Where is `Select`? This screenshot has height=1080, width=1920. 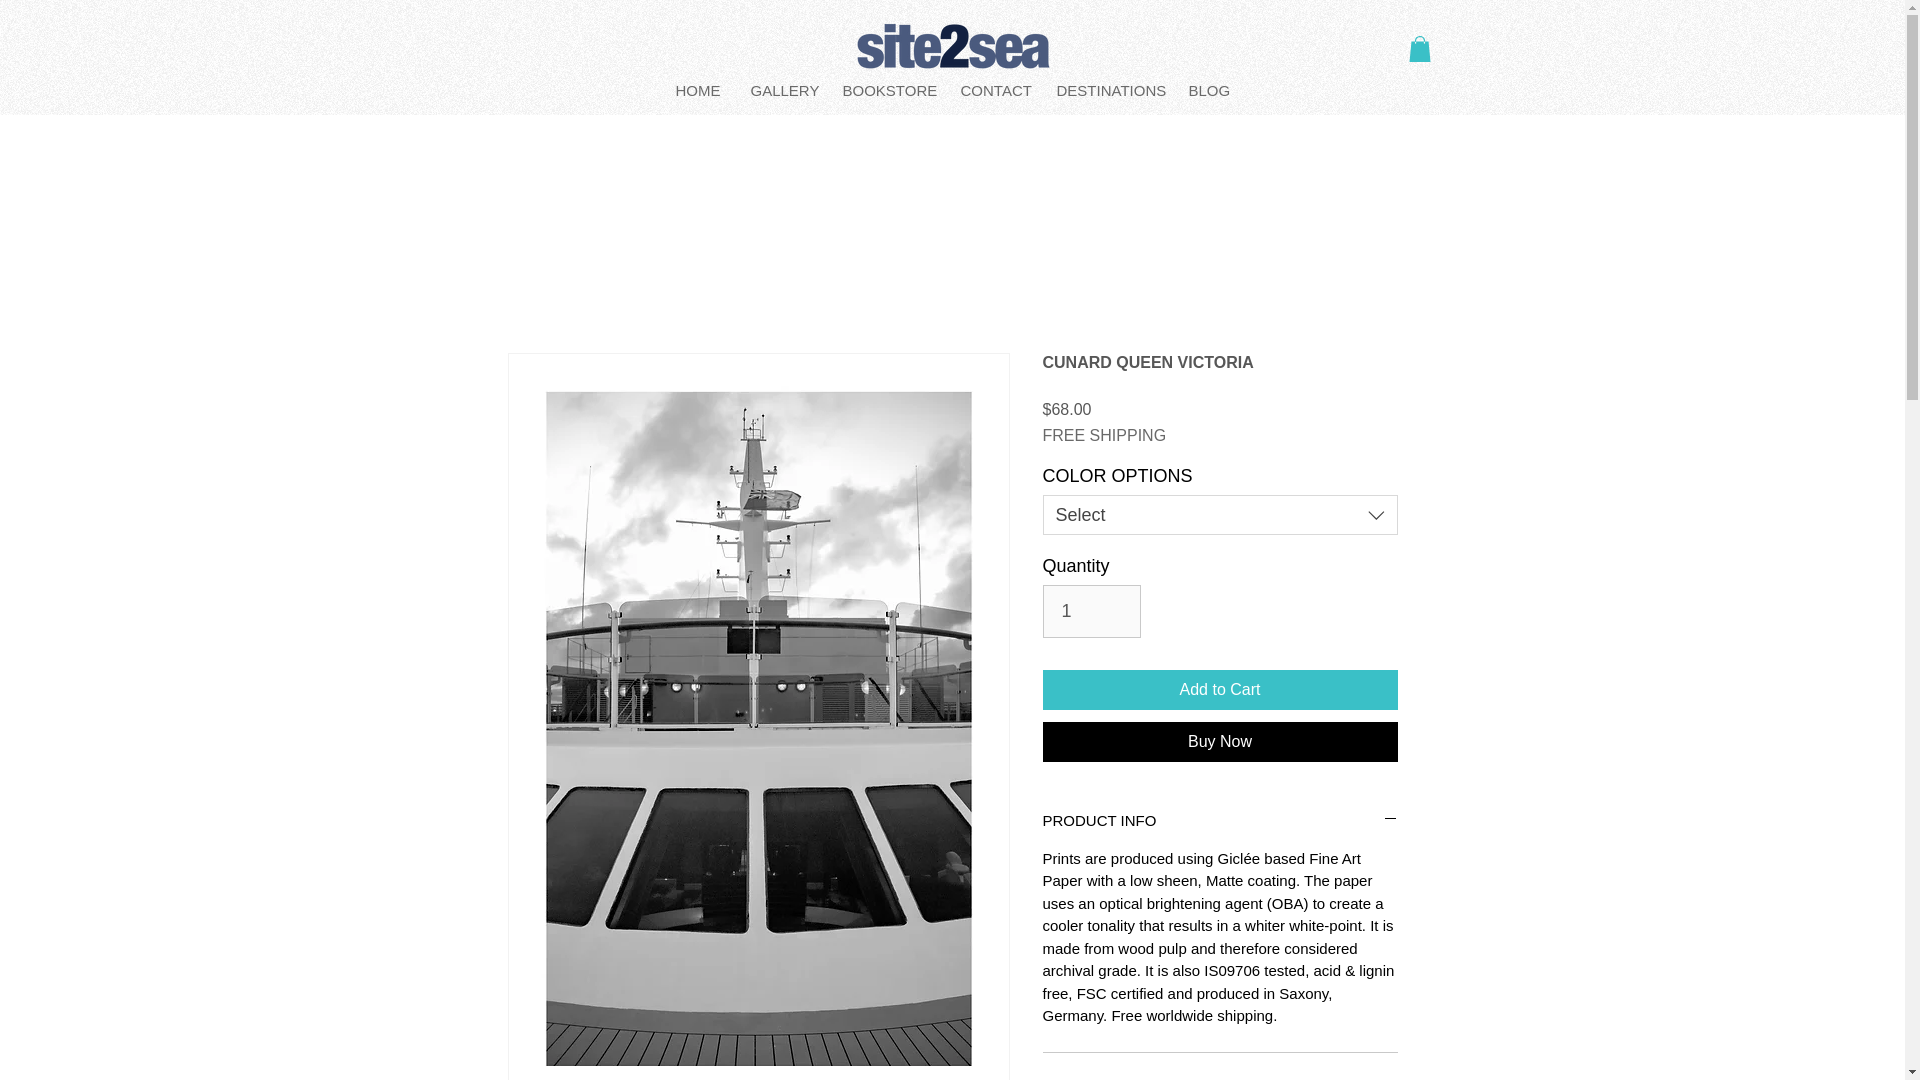 Select is located at coordinates (1220, 514).